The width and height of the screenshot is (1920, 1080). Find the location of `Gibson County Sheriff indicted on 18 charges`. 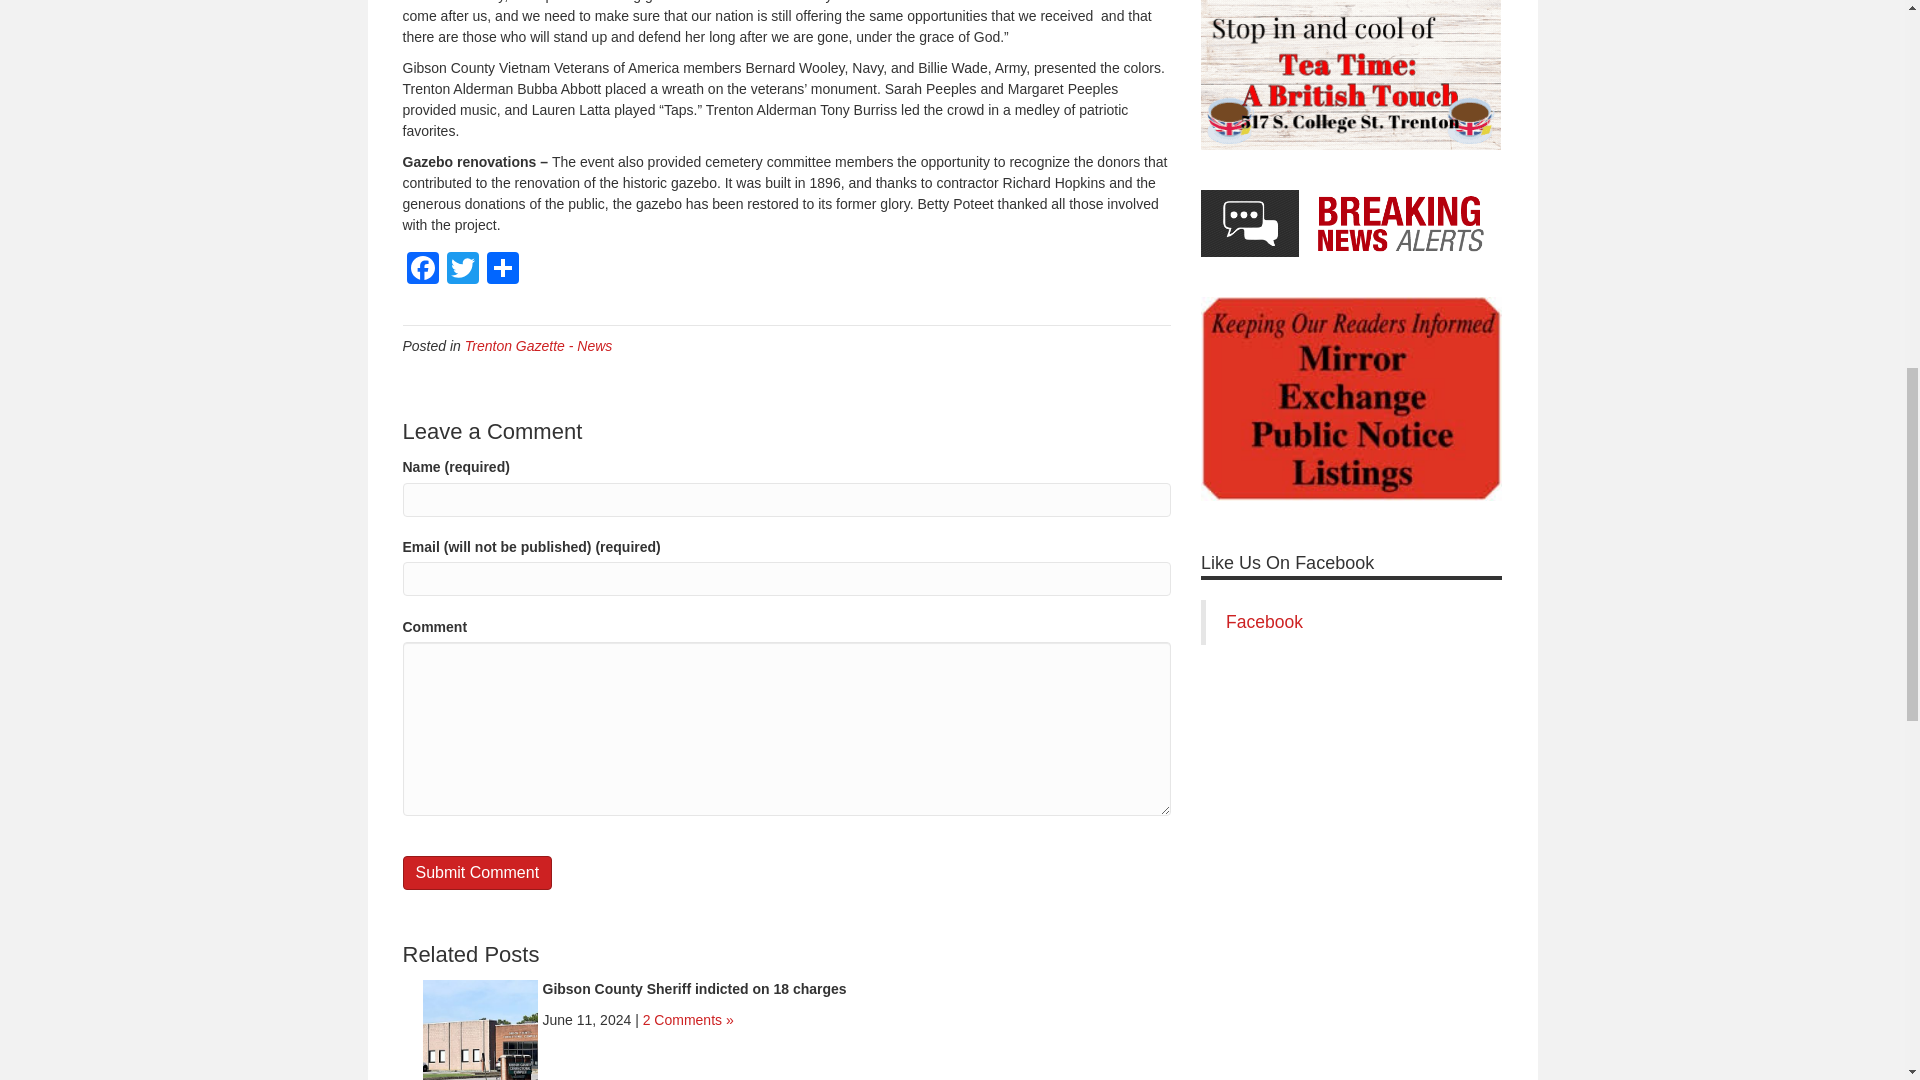

Gibson County Sheriff indicted on 18 charges is located at coordinates (480, 1037).